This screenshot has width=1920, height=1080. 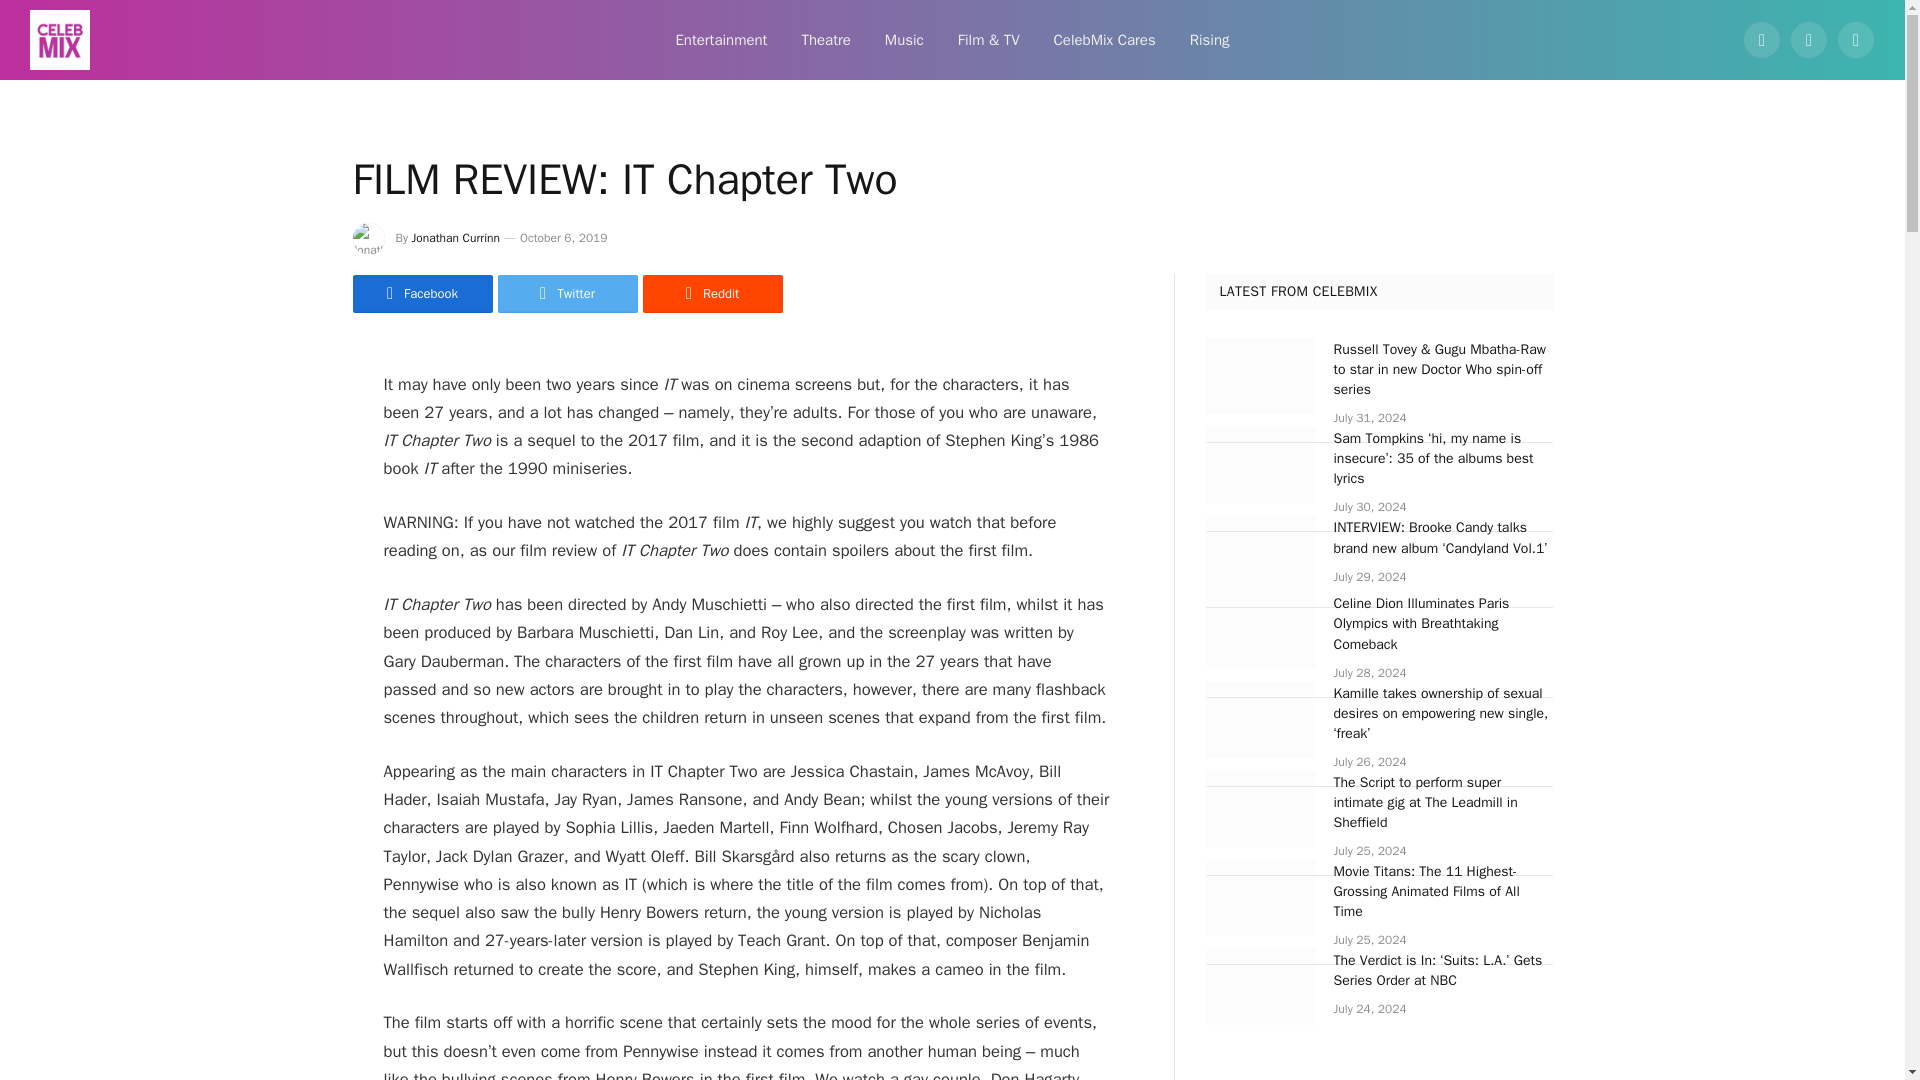 I want to click on CelebMix Cares, so click(x=1104, y=40).